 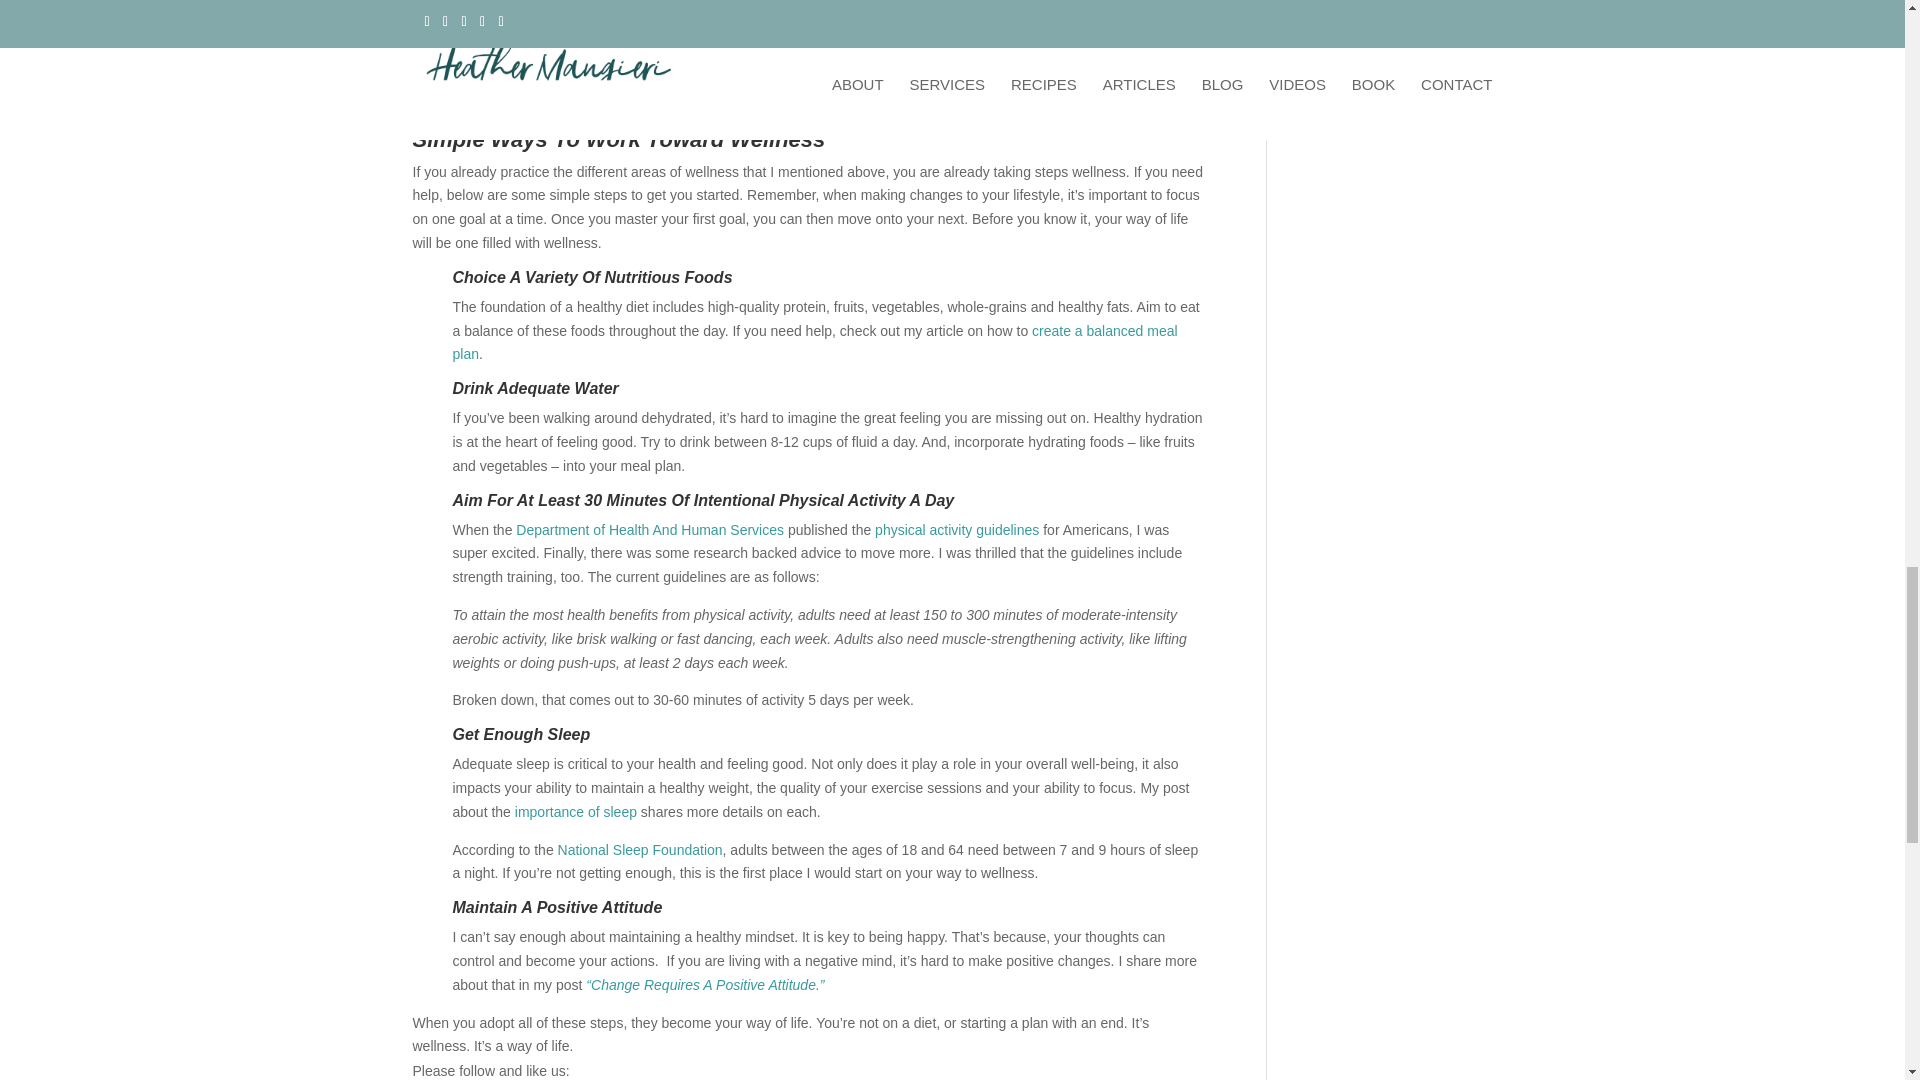 What do you see at coordinates (814, 342) in the screenshot?
I see `create a balanced meal plan` at bounding box center [814, 342].